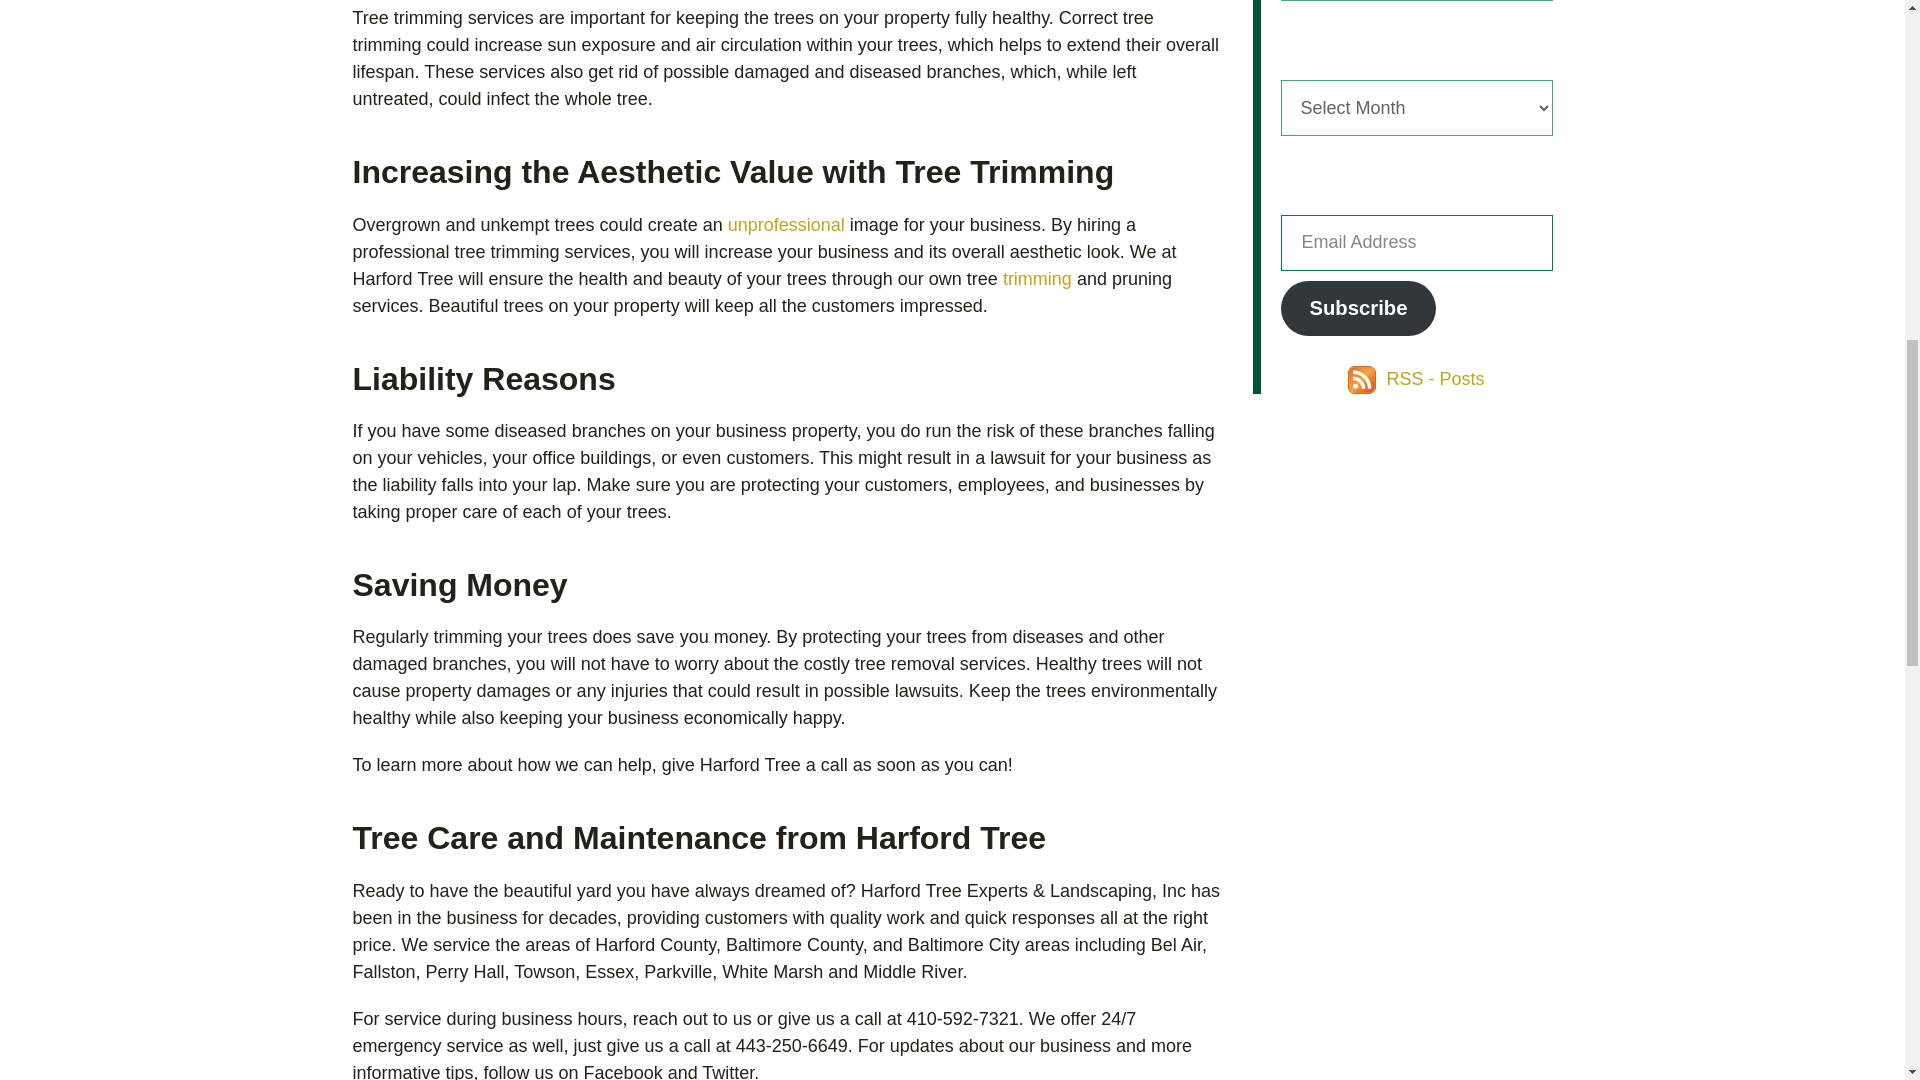  What do you see at coordinates (1416, 378) in the screenshot?
I see `Subscribe to posts` at bounding box center [1416, 378].